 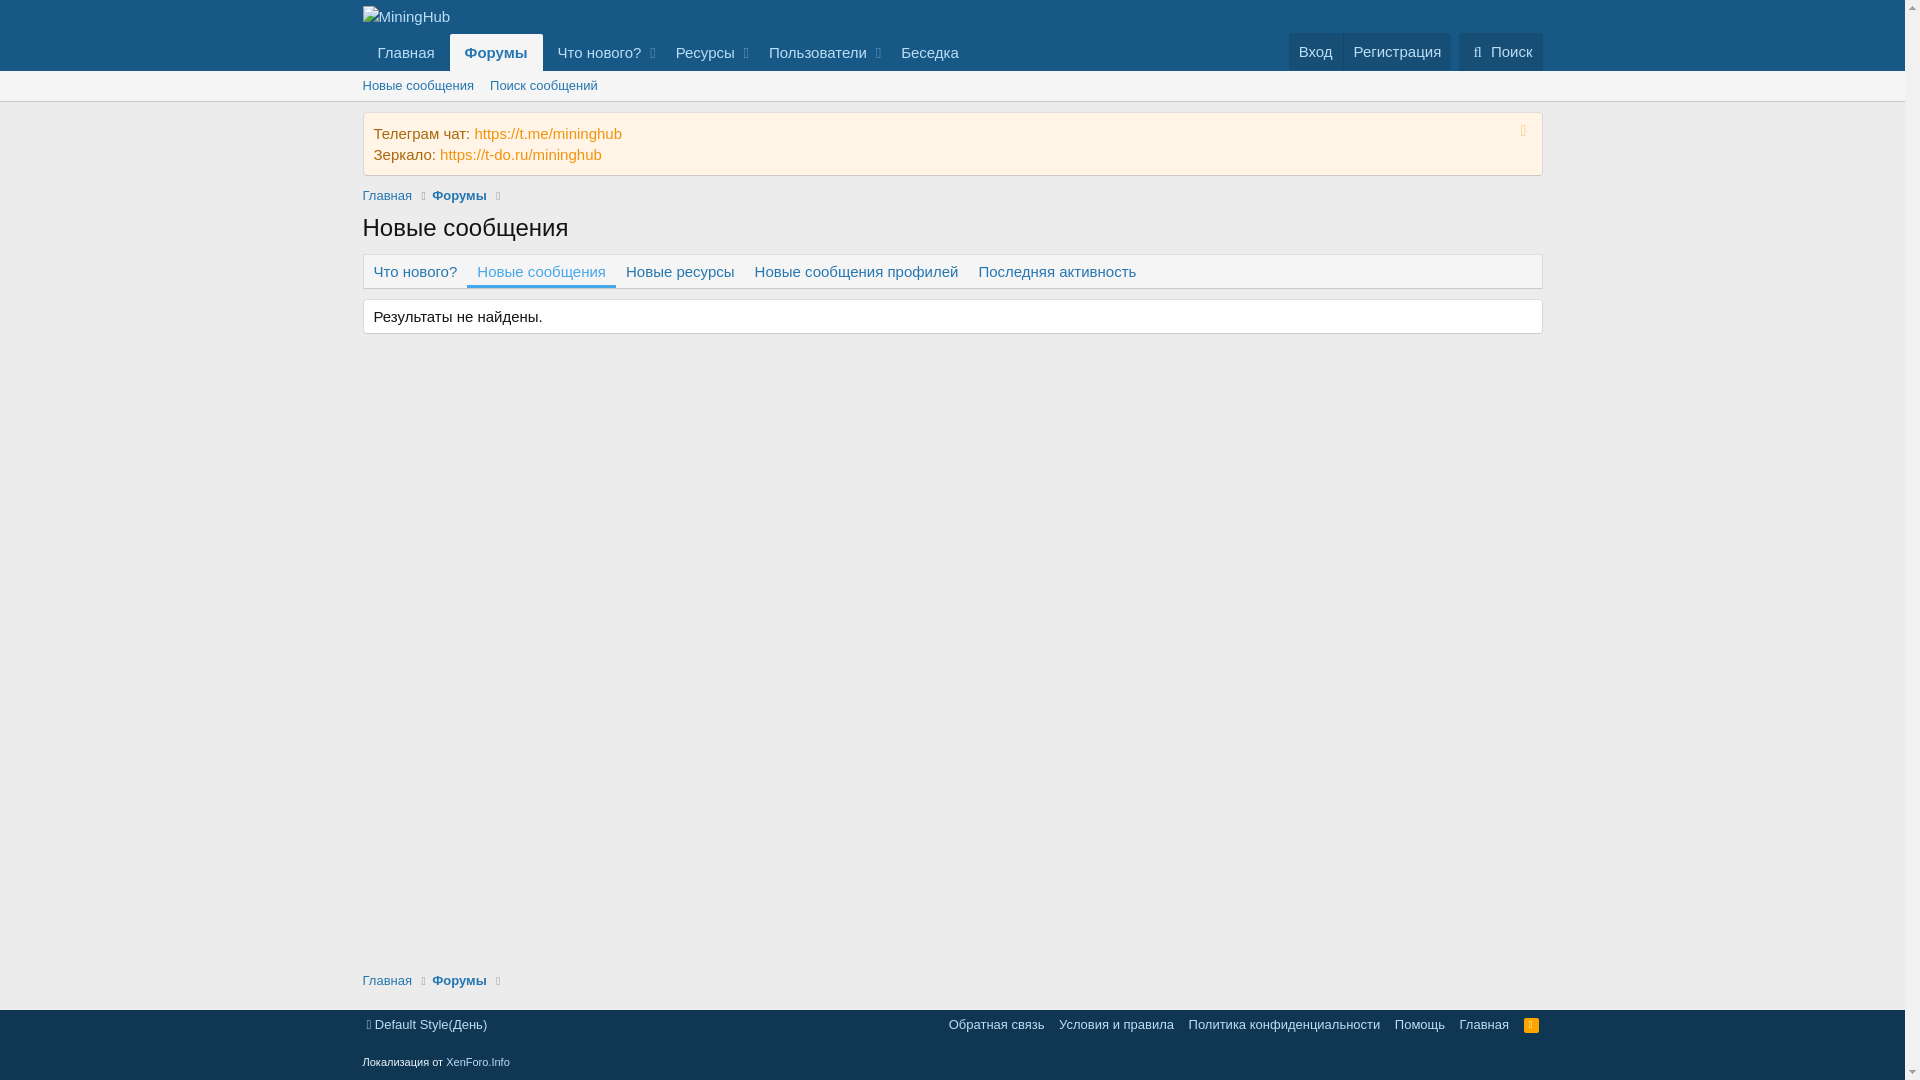 What do you see at coordinates (478, 1062) in the screenshot?
I see `XenForo.Info` at bounding box center [478, 1062].